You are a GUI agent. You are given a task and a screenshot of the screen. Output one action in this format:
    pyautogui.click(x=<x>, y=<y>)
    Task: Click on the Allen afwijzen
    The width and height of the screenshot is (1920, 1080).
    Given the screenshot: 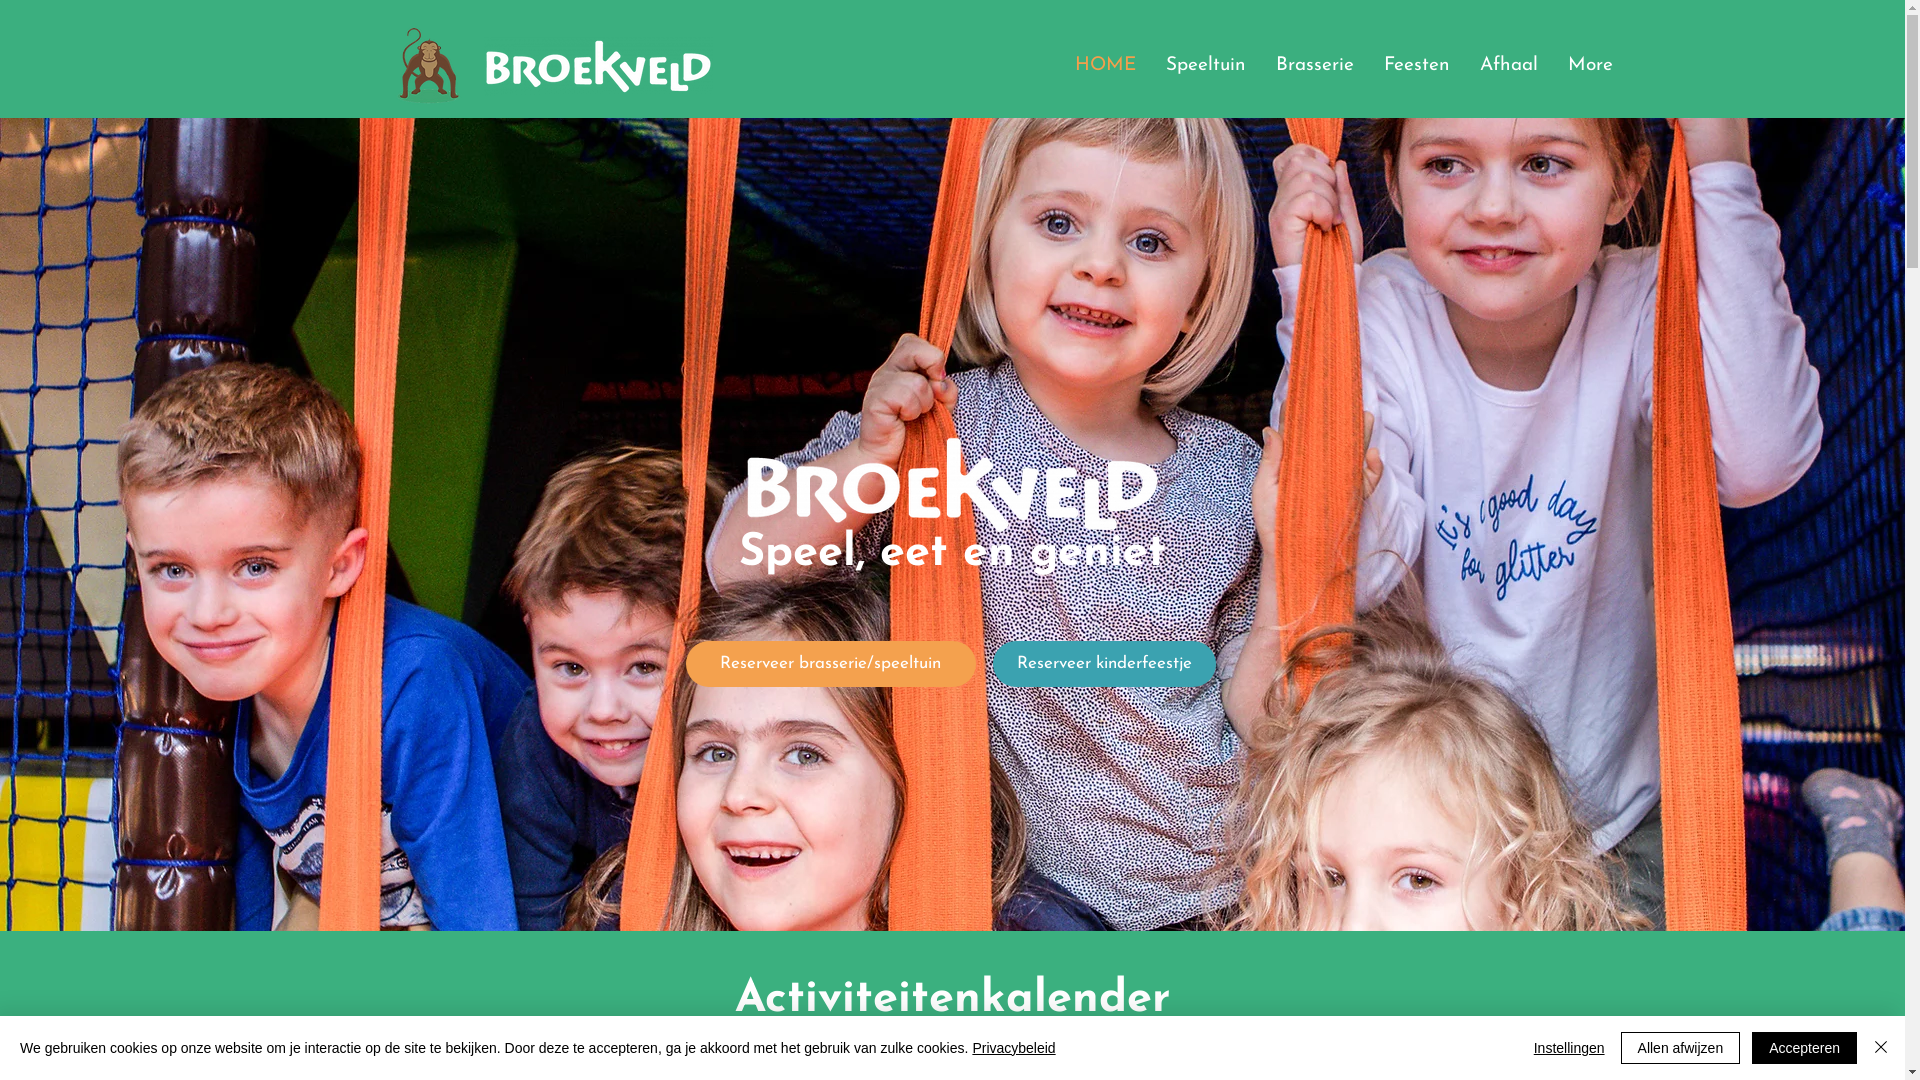 What is the action you would take?
    pyautogui.click(x=1681, y=1048)
    